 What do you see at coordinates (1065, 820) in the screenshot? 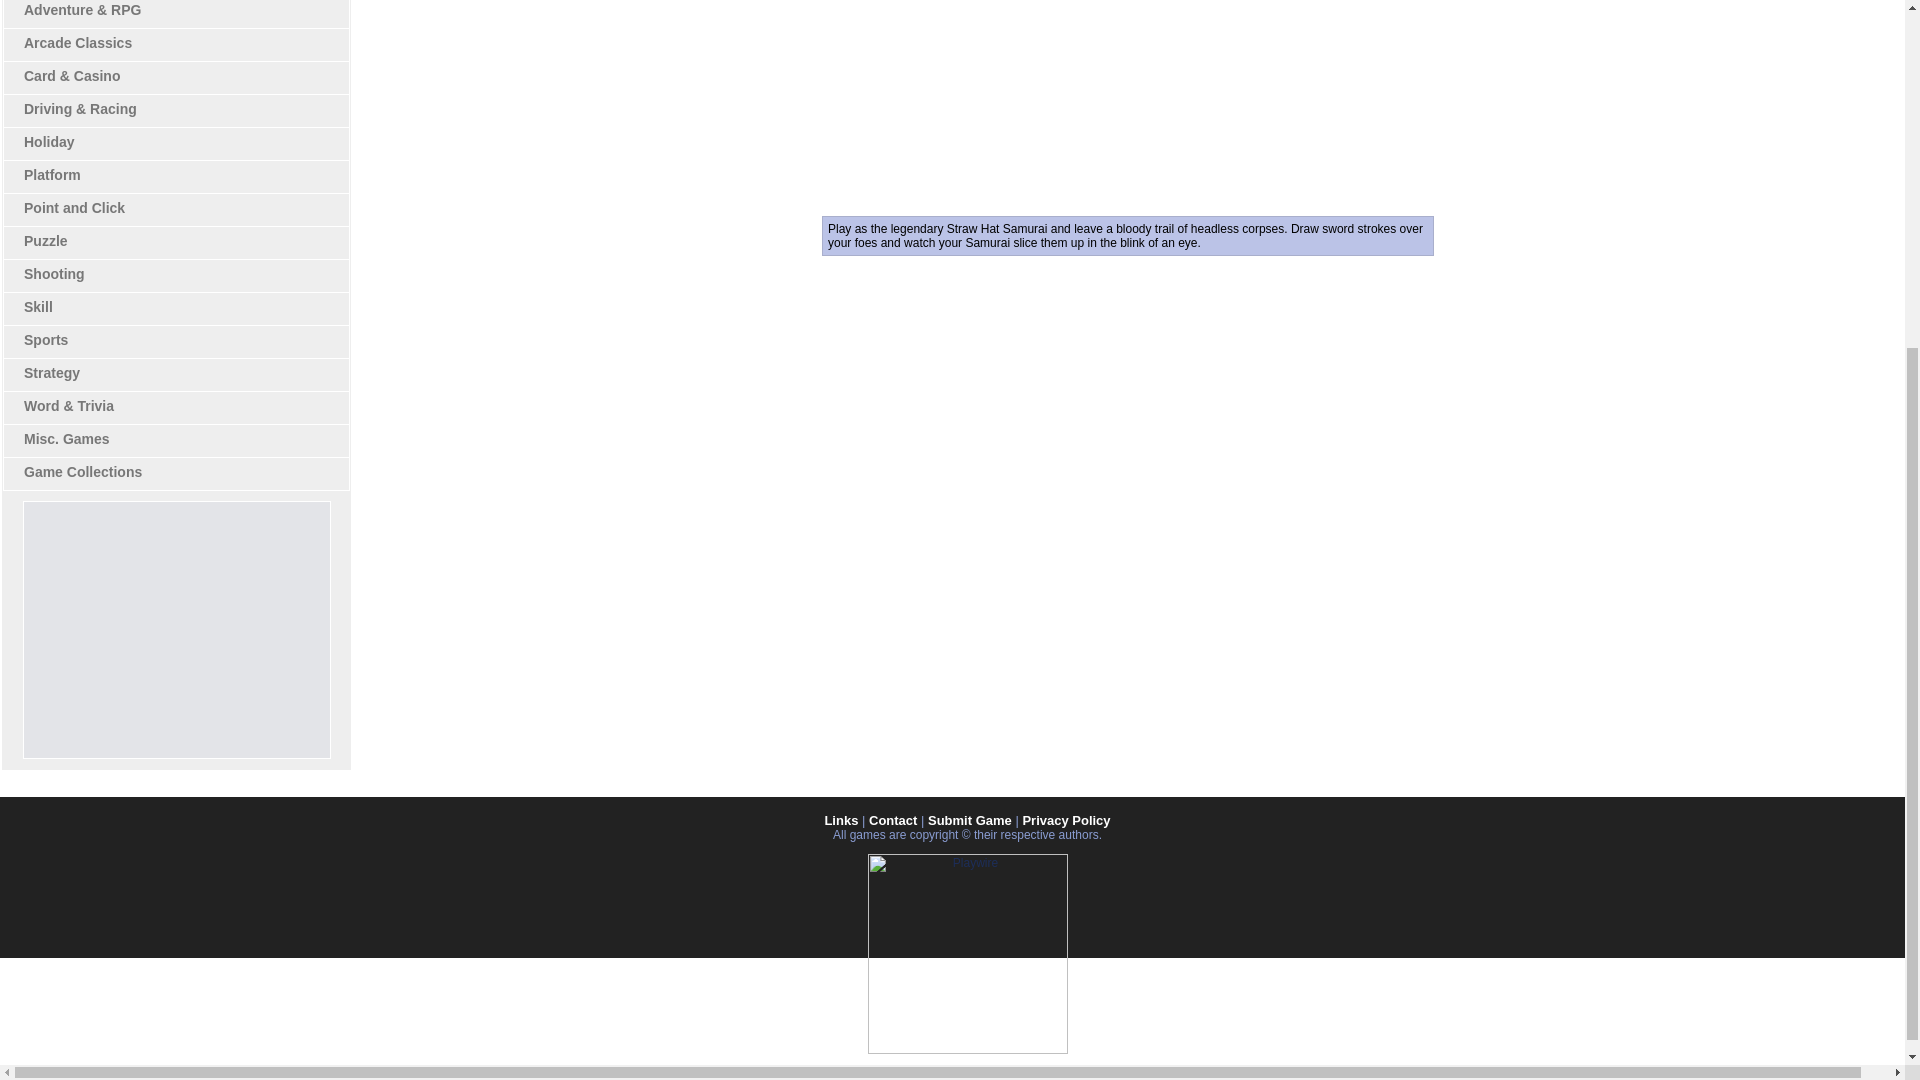
I see `Privacy Policy` at bounding box center [1065, 820].